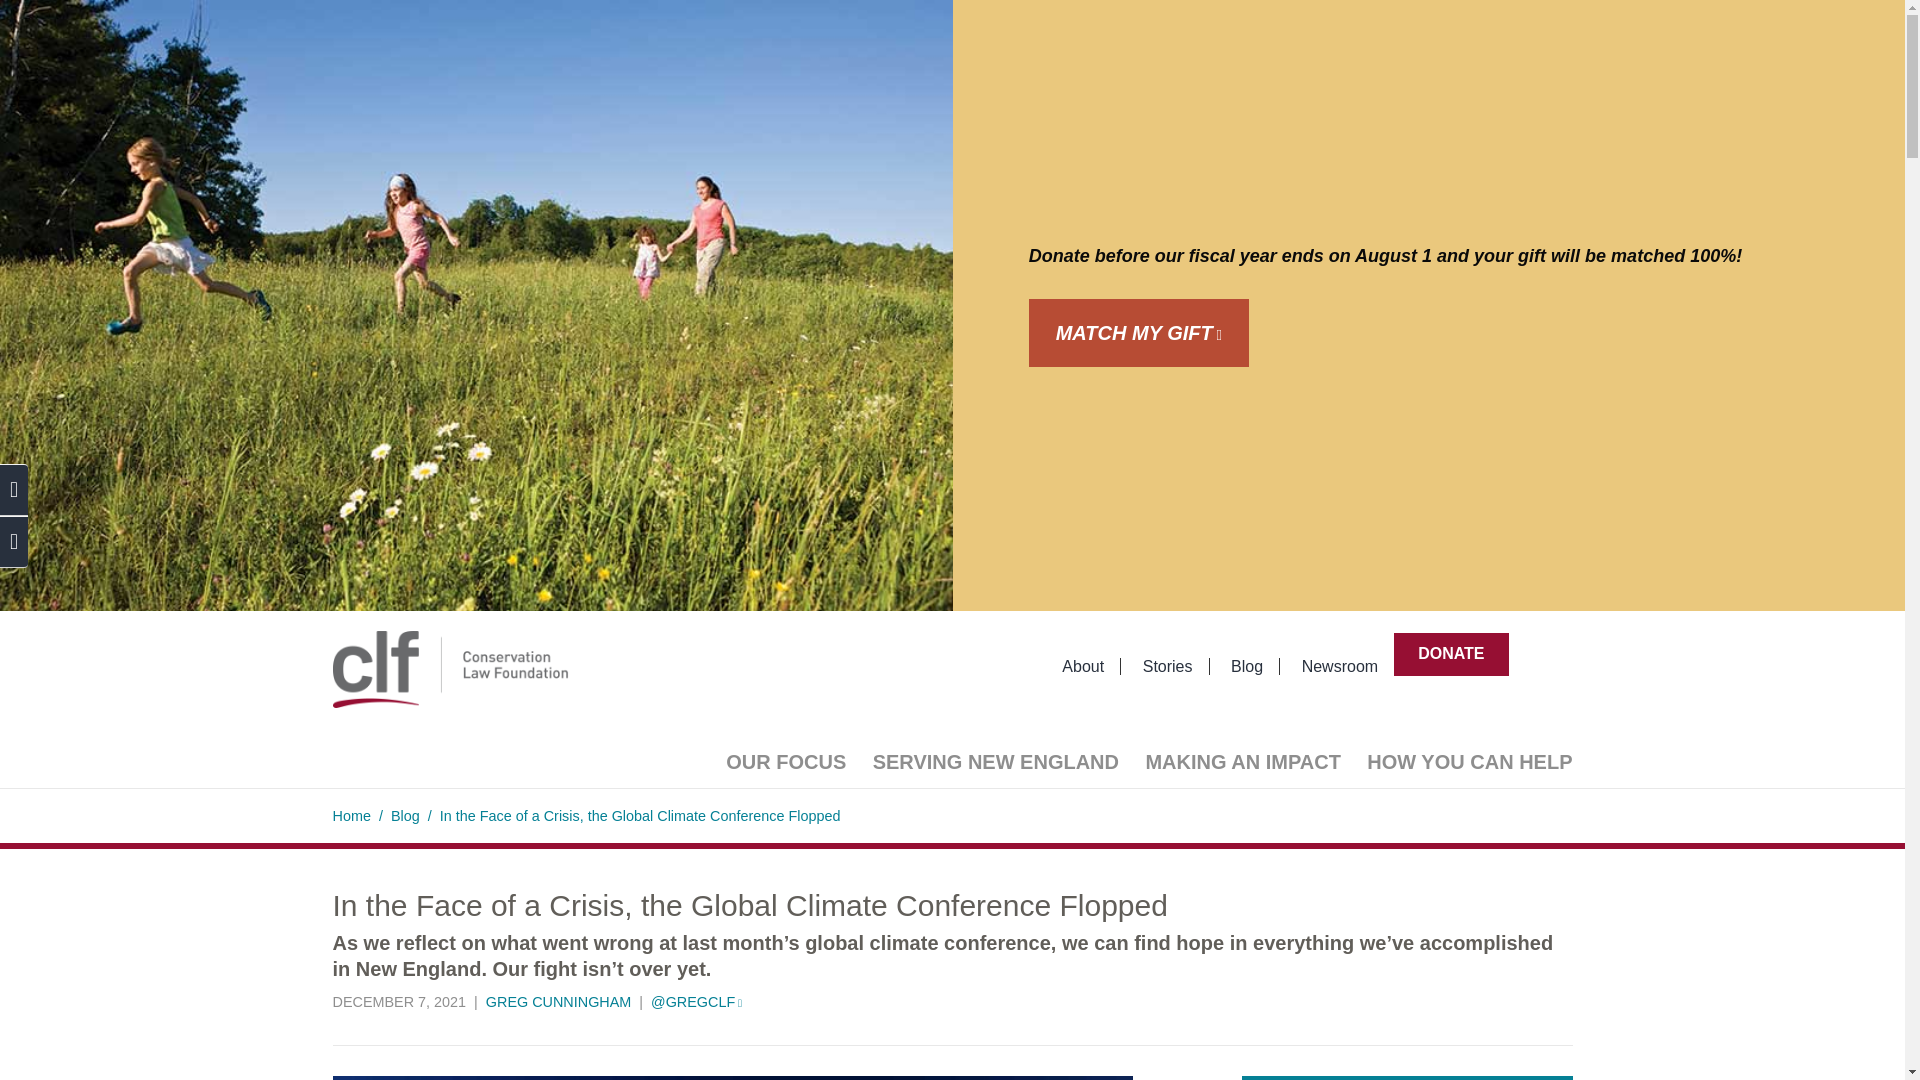 The width and height of the screenshot is (1920, 1080). I want to click on Blog, so click(1248, 666).